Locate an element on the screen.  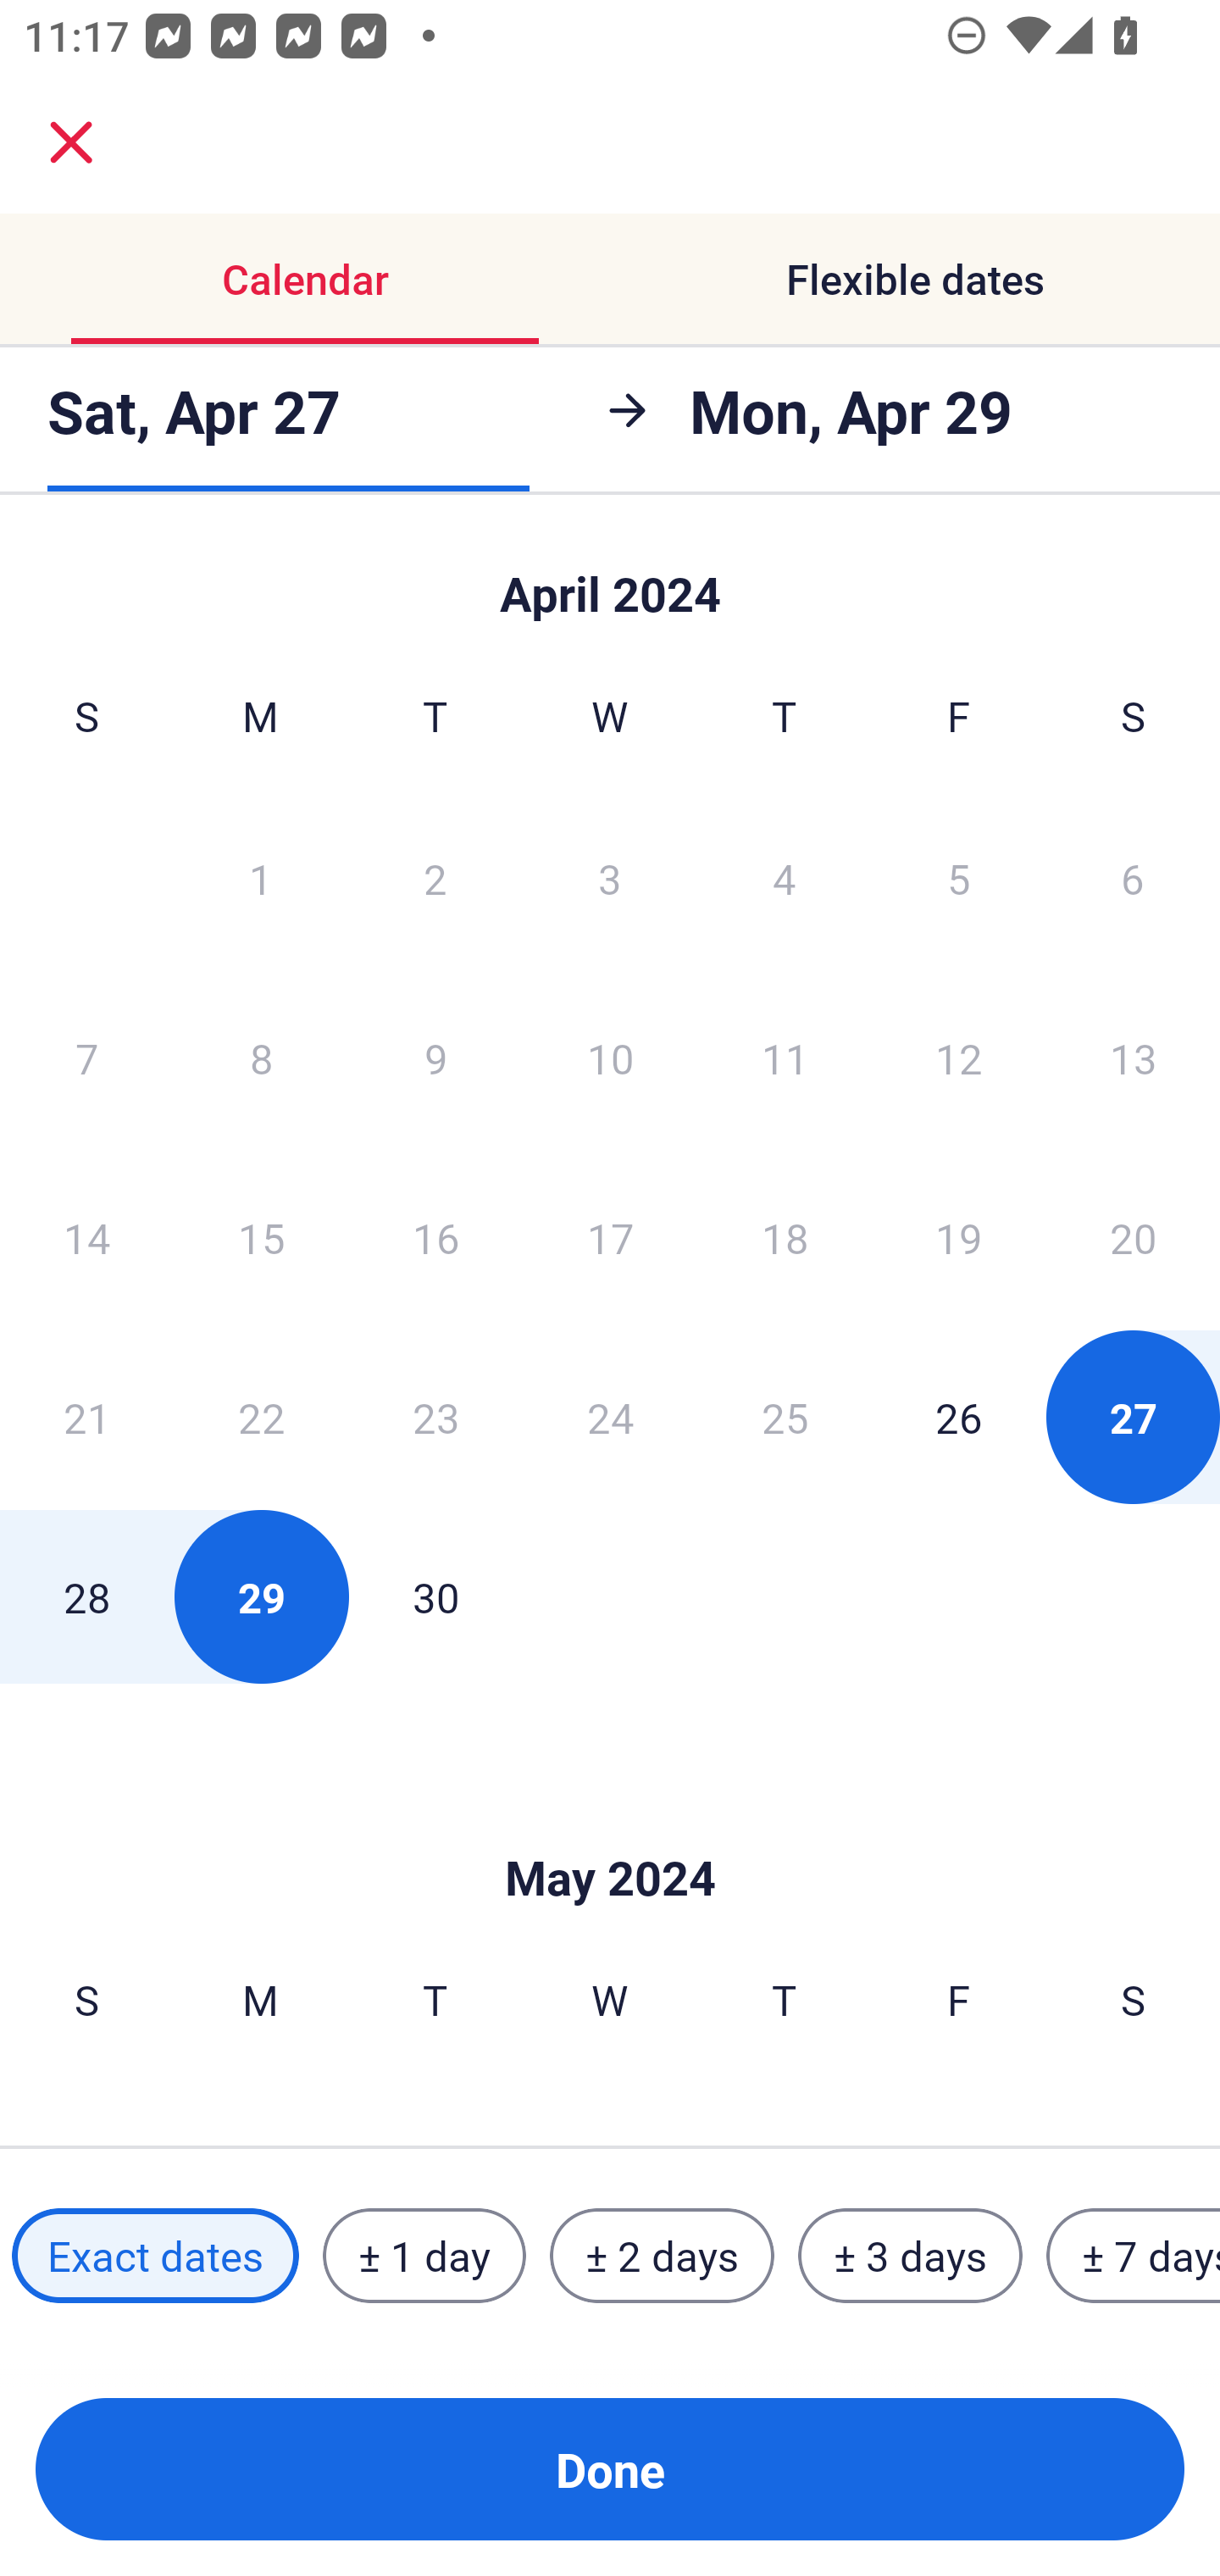
25 Thursday, April 25, 2024 is located at coordinates (785, 1417).